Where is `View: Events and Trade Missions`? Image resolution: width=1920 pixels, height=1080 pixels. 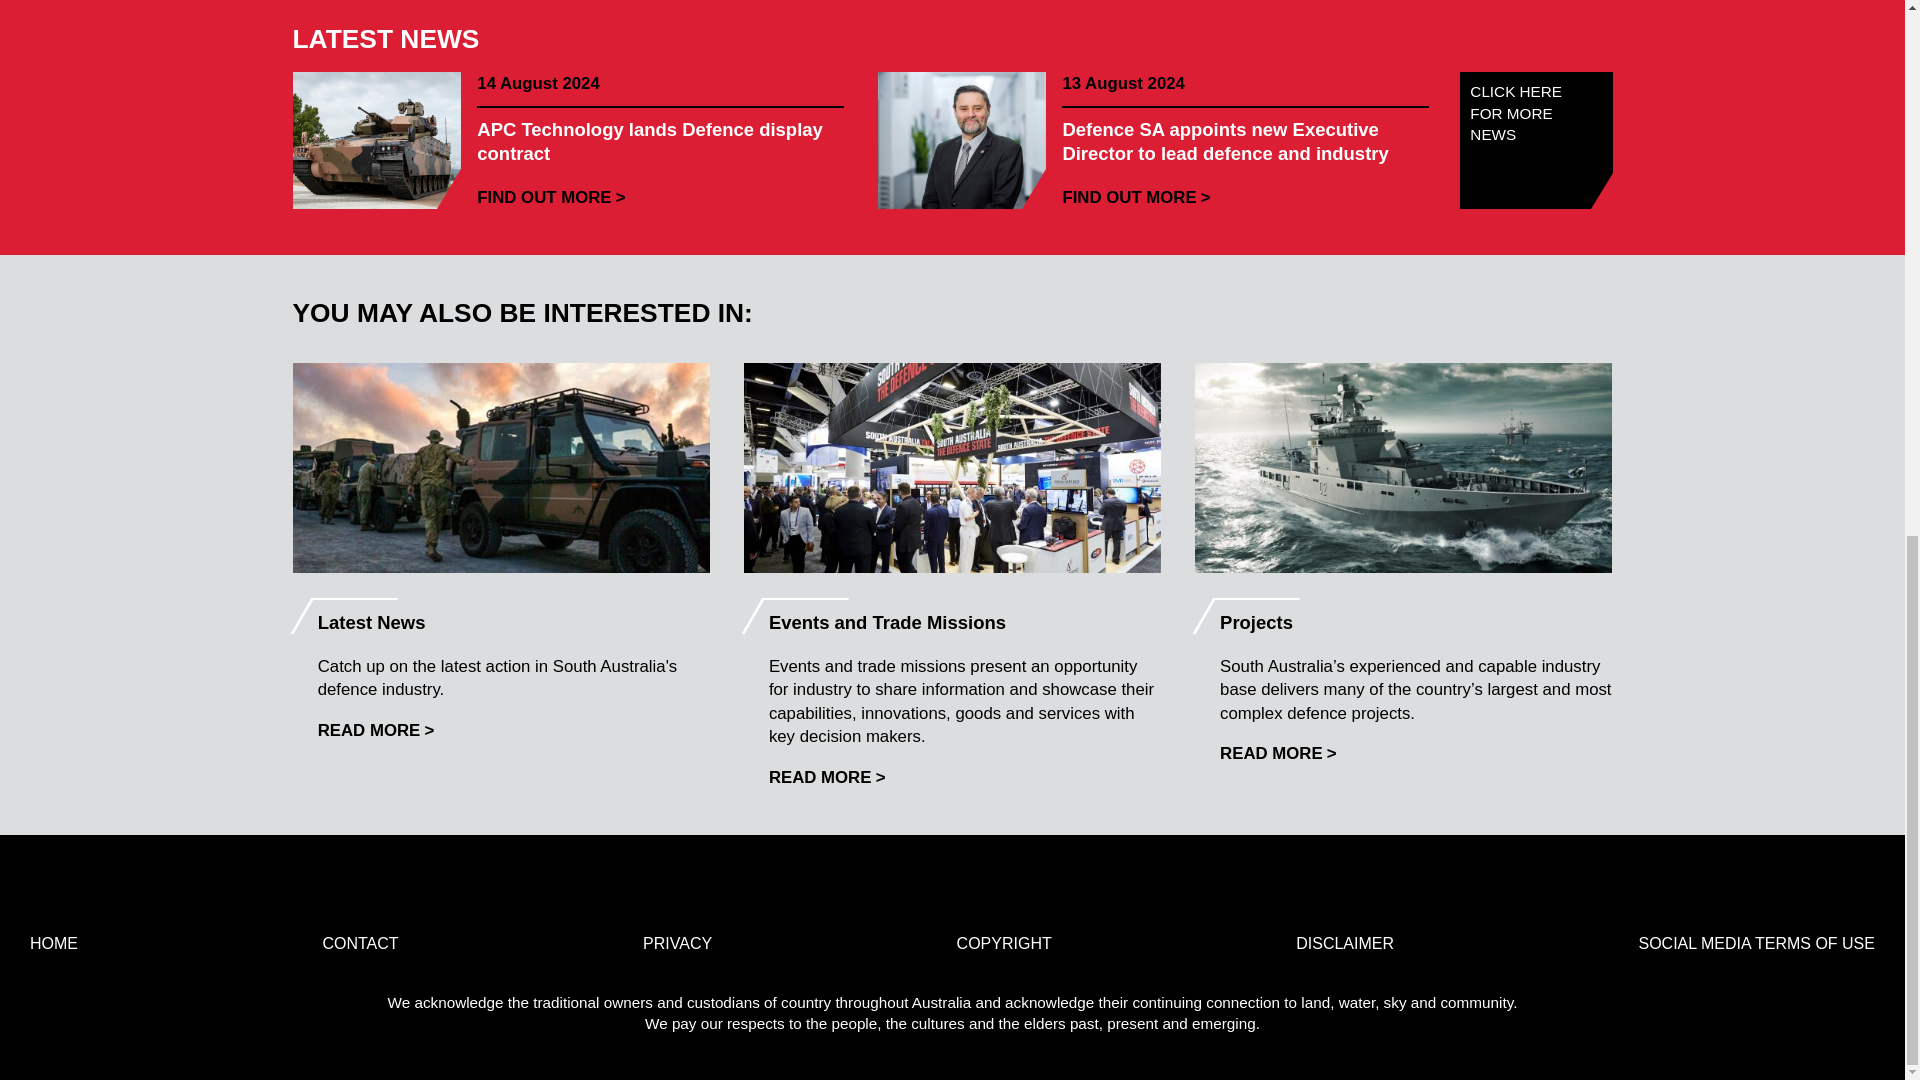
View: Events and Trade Missions is located at coordinates (827, 777).